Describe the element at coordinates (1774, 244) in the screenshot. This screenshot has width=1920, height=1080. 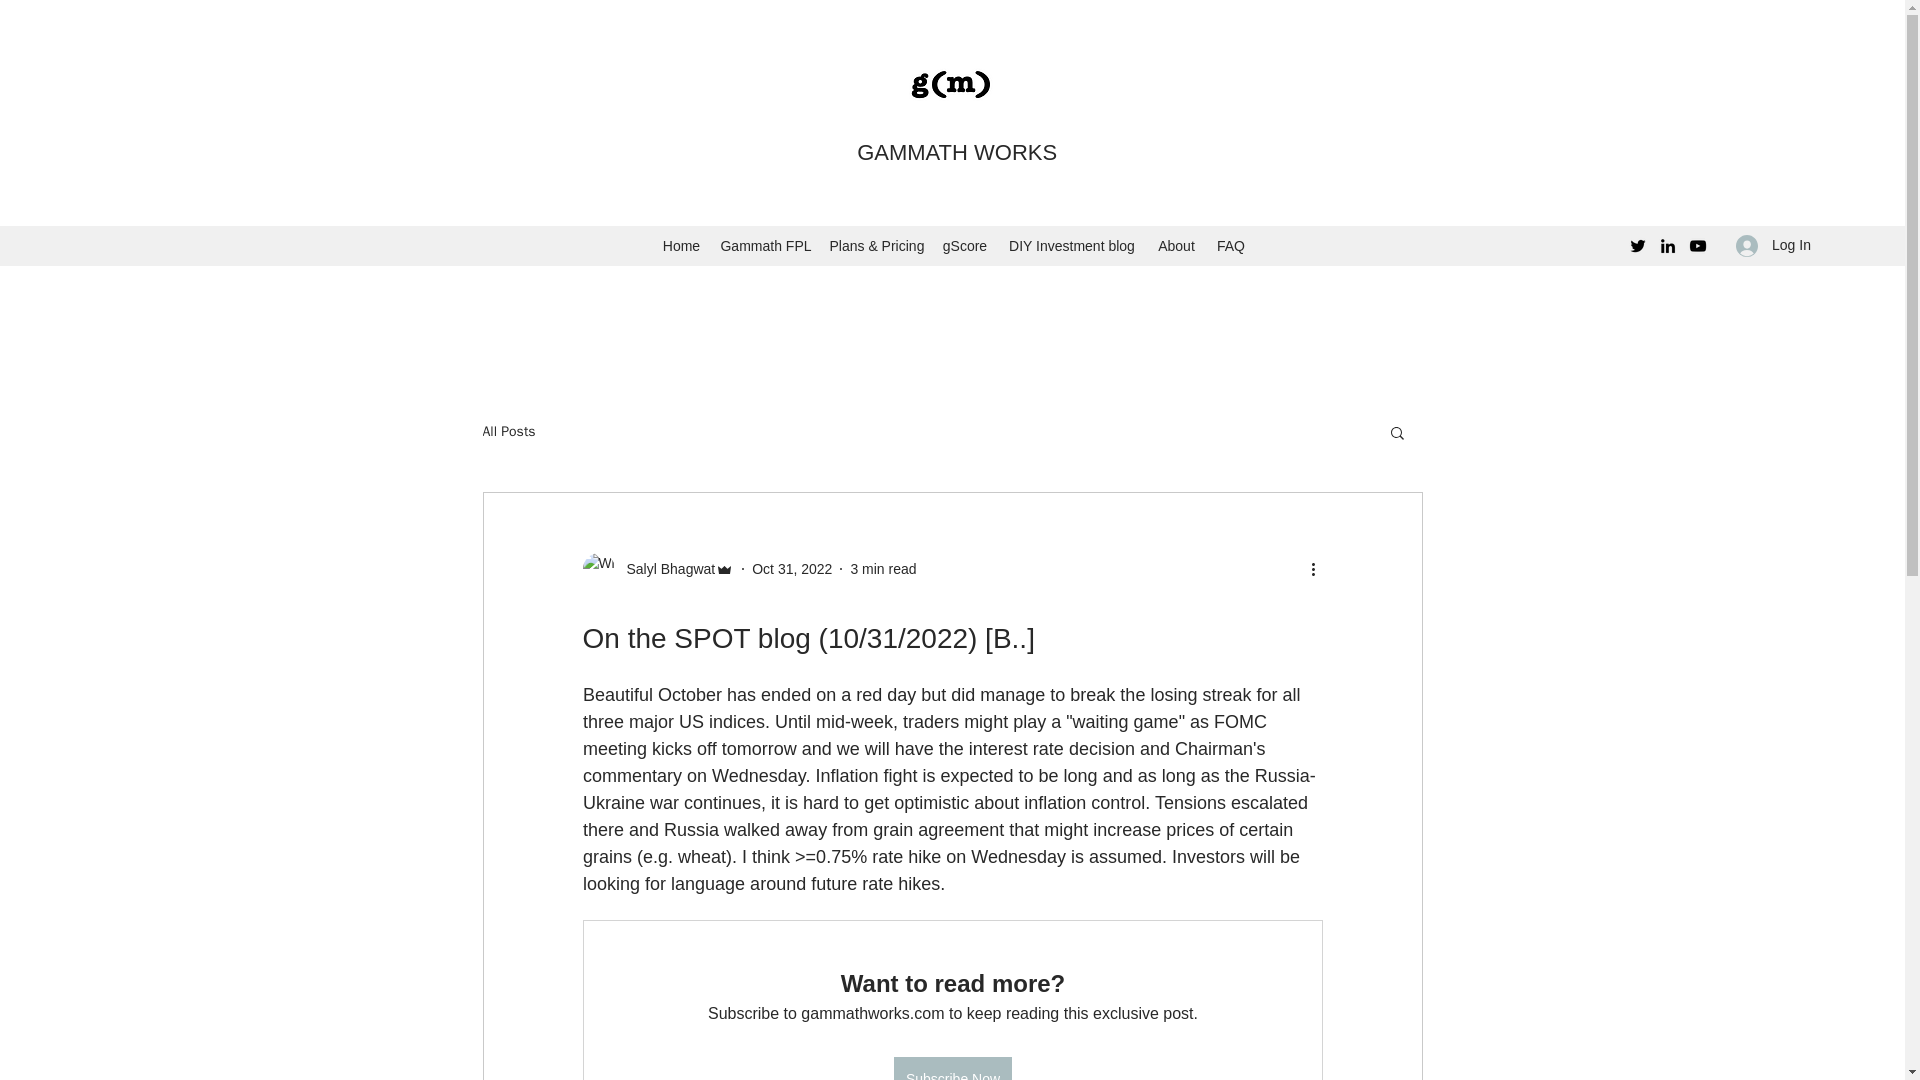
I see `Log In` at that location.